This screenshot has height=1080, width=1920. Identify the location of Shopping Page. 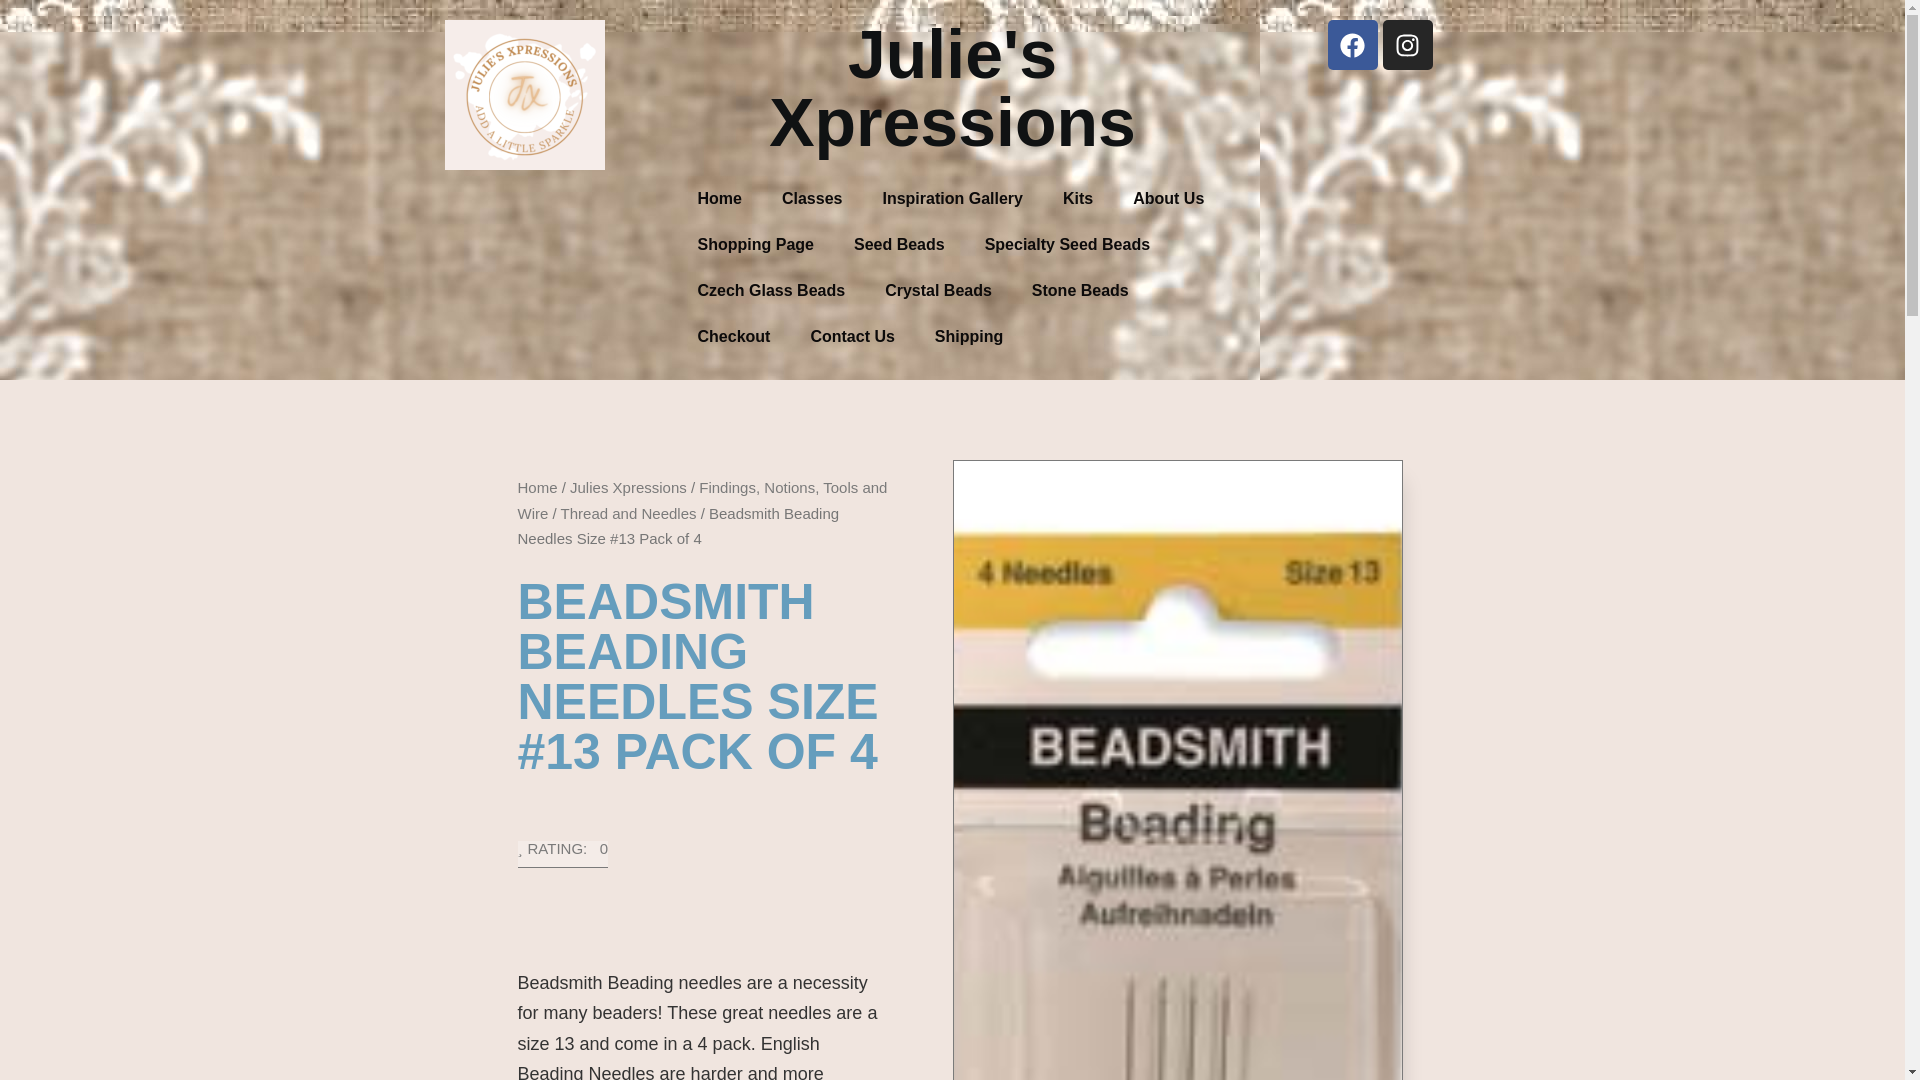
(755, 244).